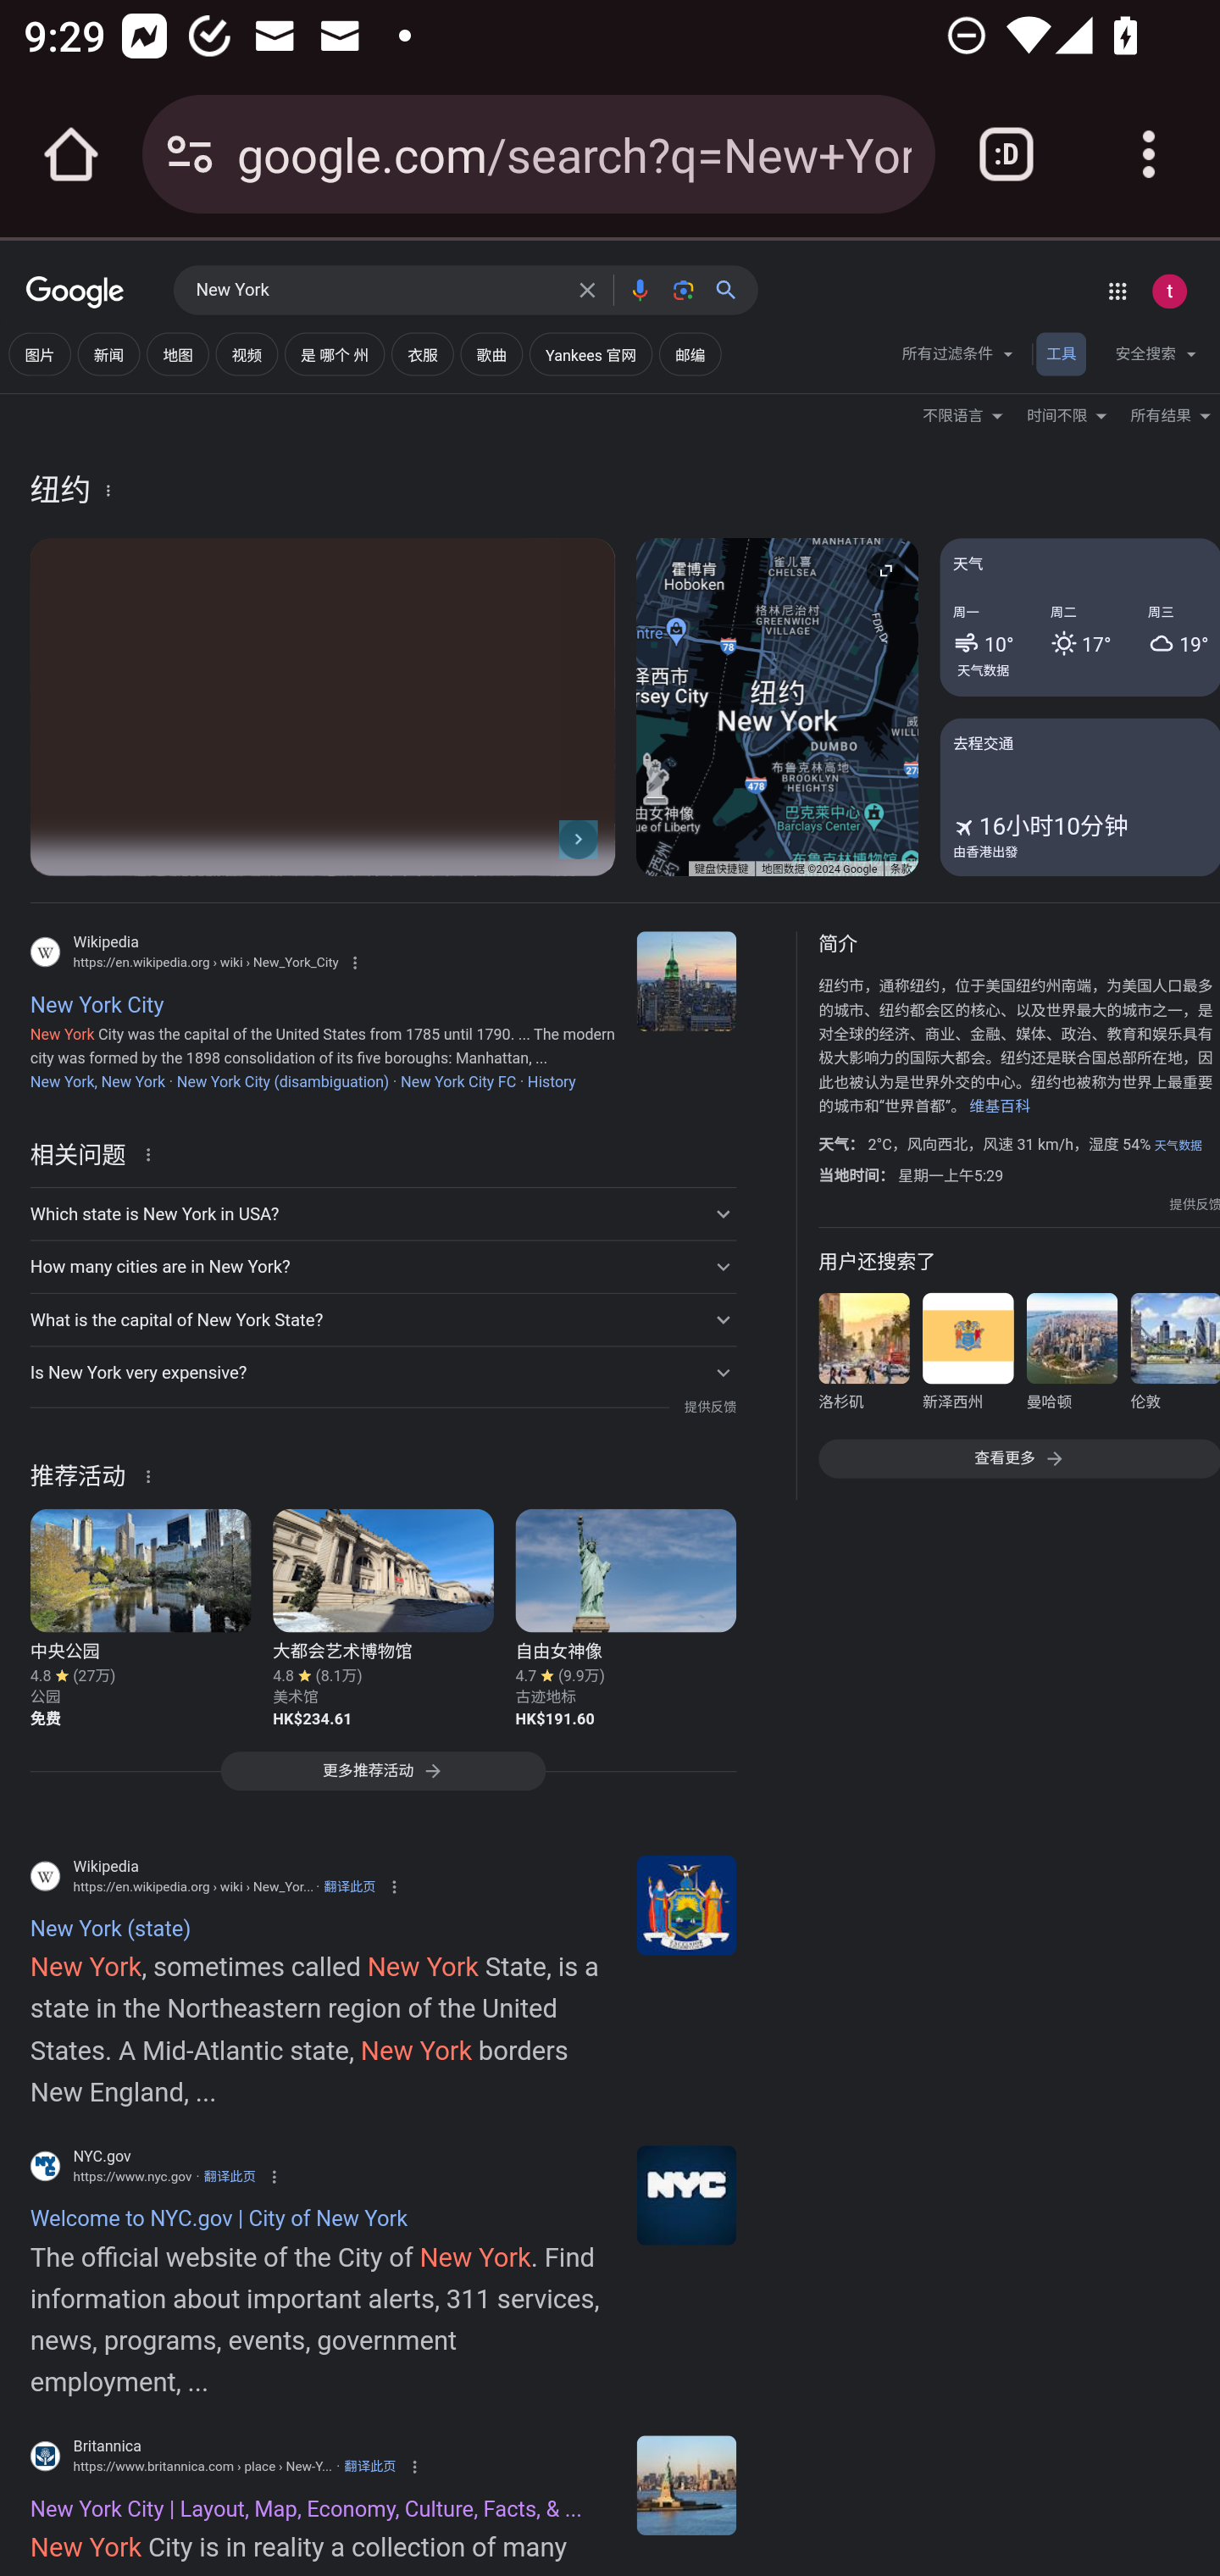  Describe the element at coordinates (690, 354) in the screenshot. I see `添加“邮编” 邮编` at that location.